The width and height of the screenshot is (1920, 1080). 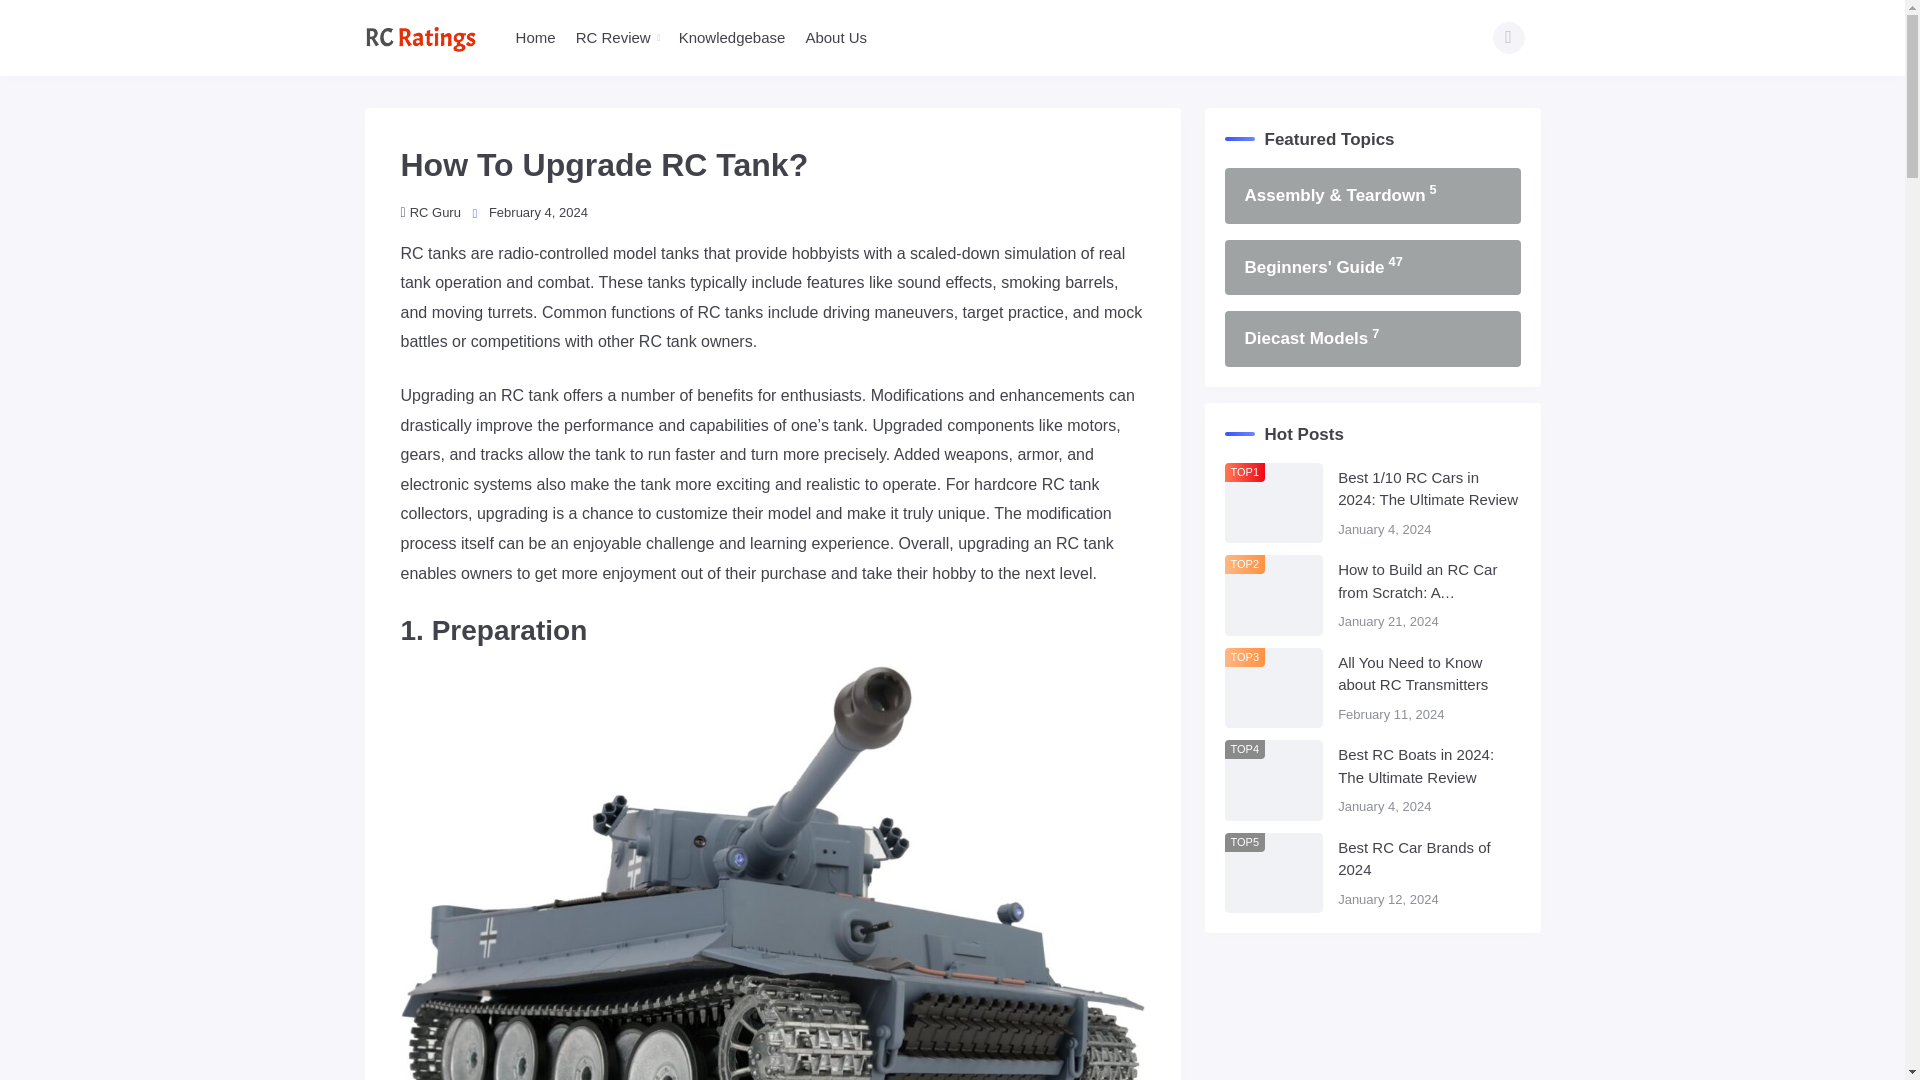 What do you see at coordinates (732, 38) in the screenshot?
I see `Knowledgebase` at bounding box center [732, 38].